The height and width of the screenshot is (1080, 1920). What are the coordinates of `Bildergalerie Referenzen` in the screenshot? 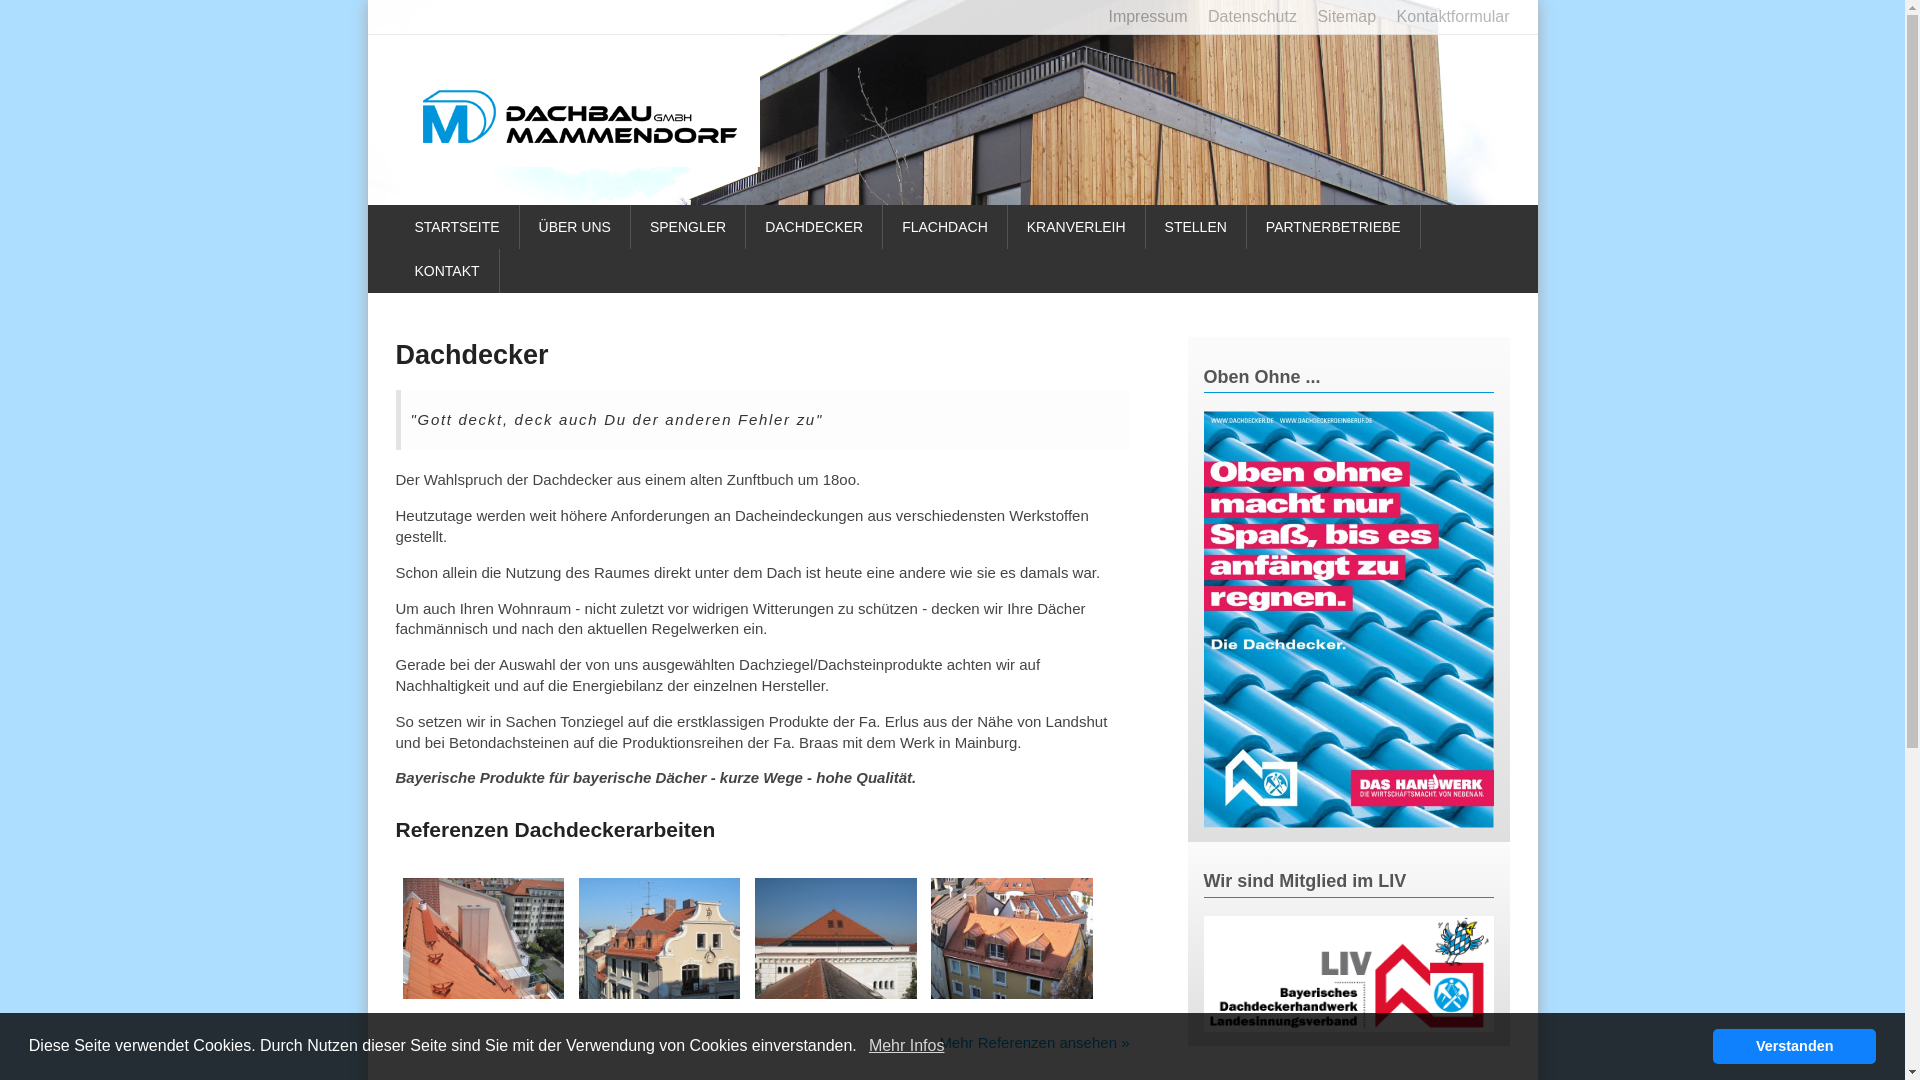 It's located at (660, 994).